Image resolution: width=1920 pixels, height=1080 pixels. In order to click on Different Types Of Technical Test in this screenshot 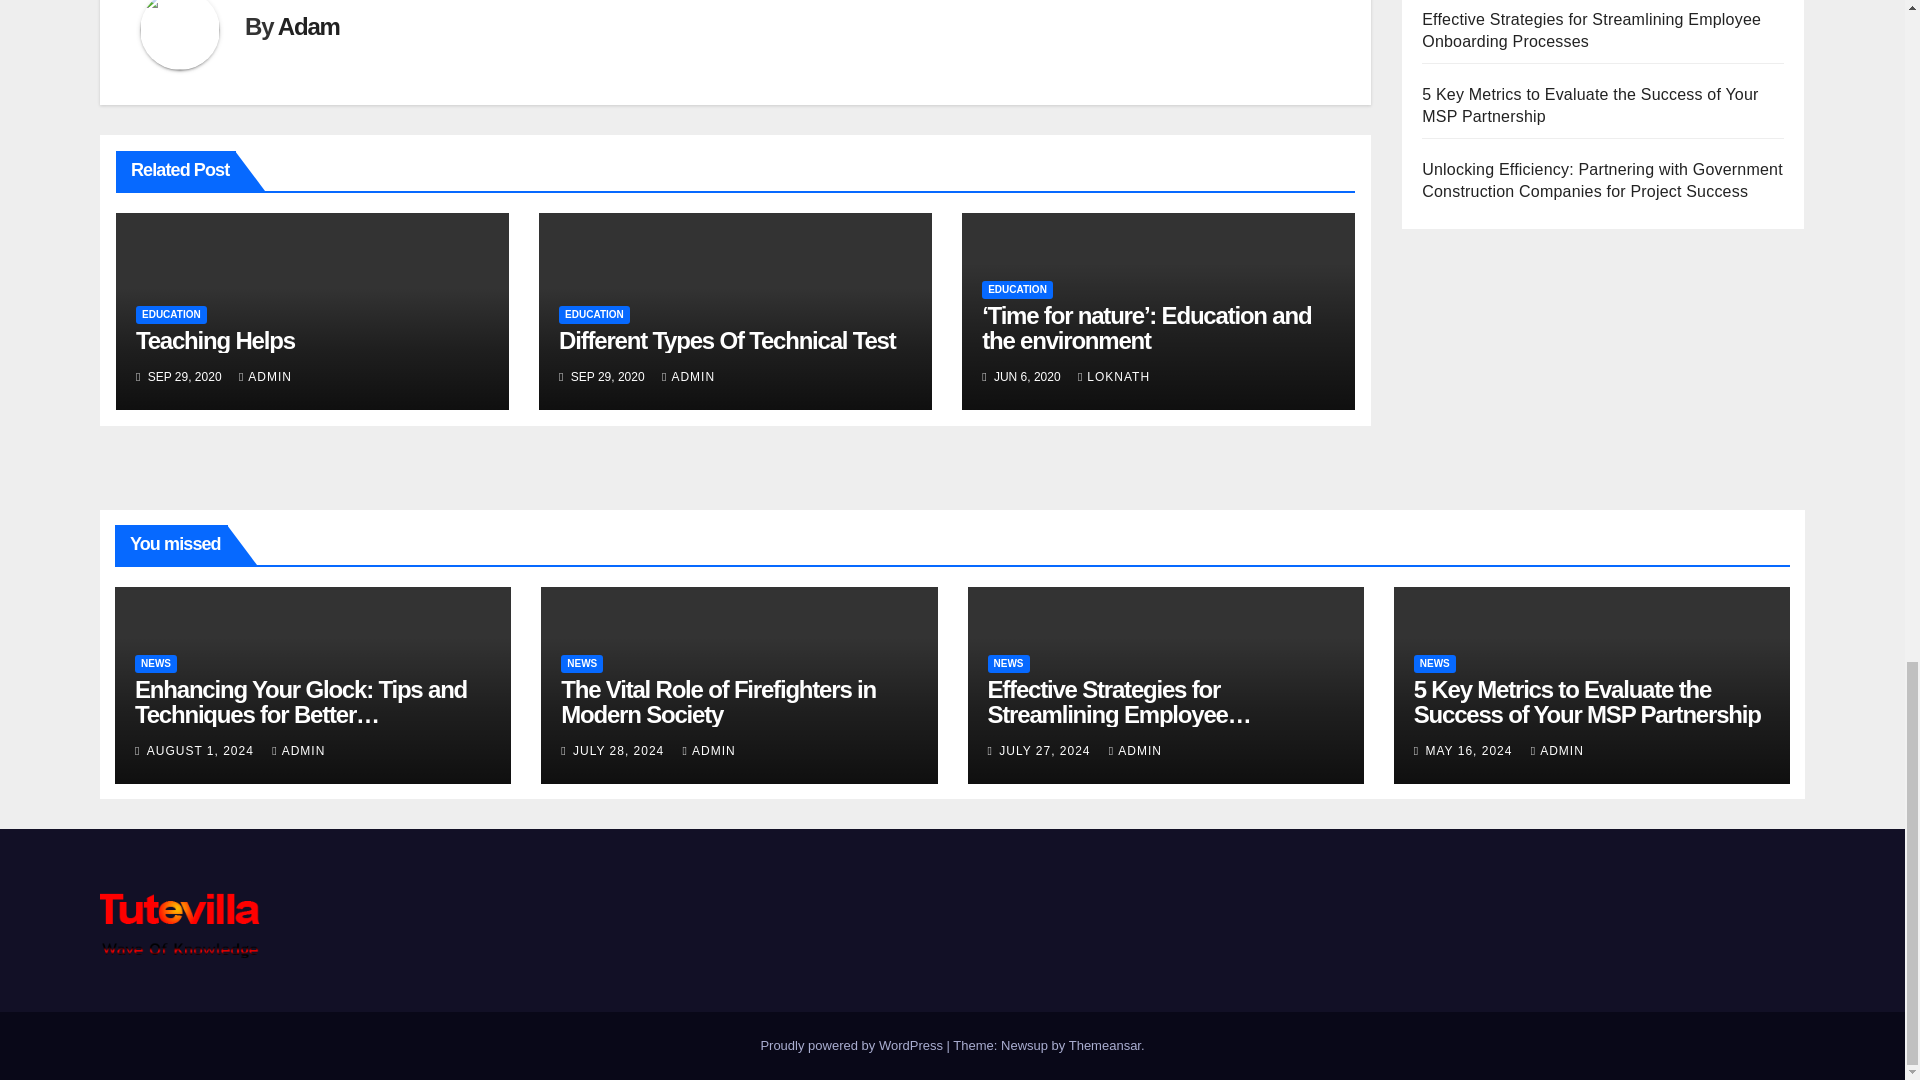, I will do `click(726, 340)`.